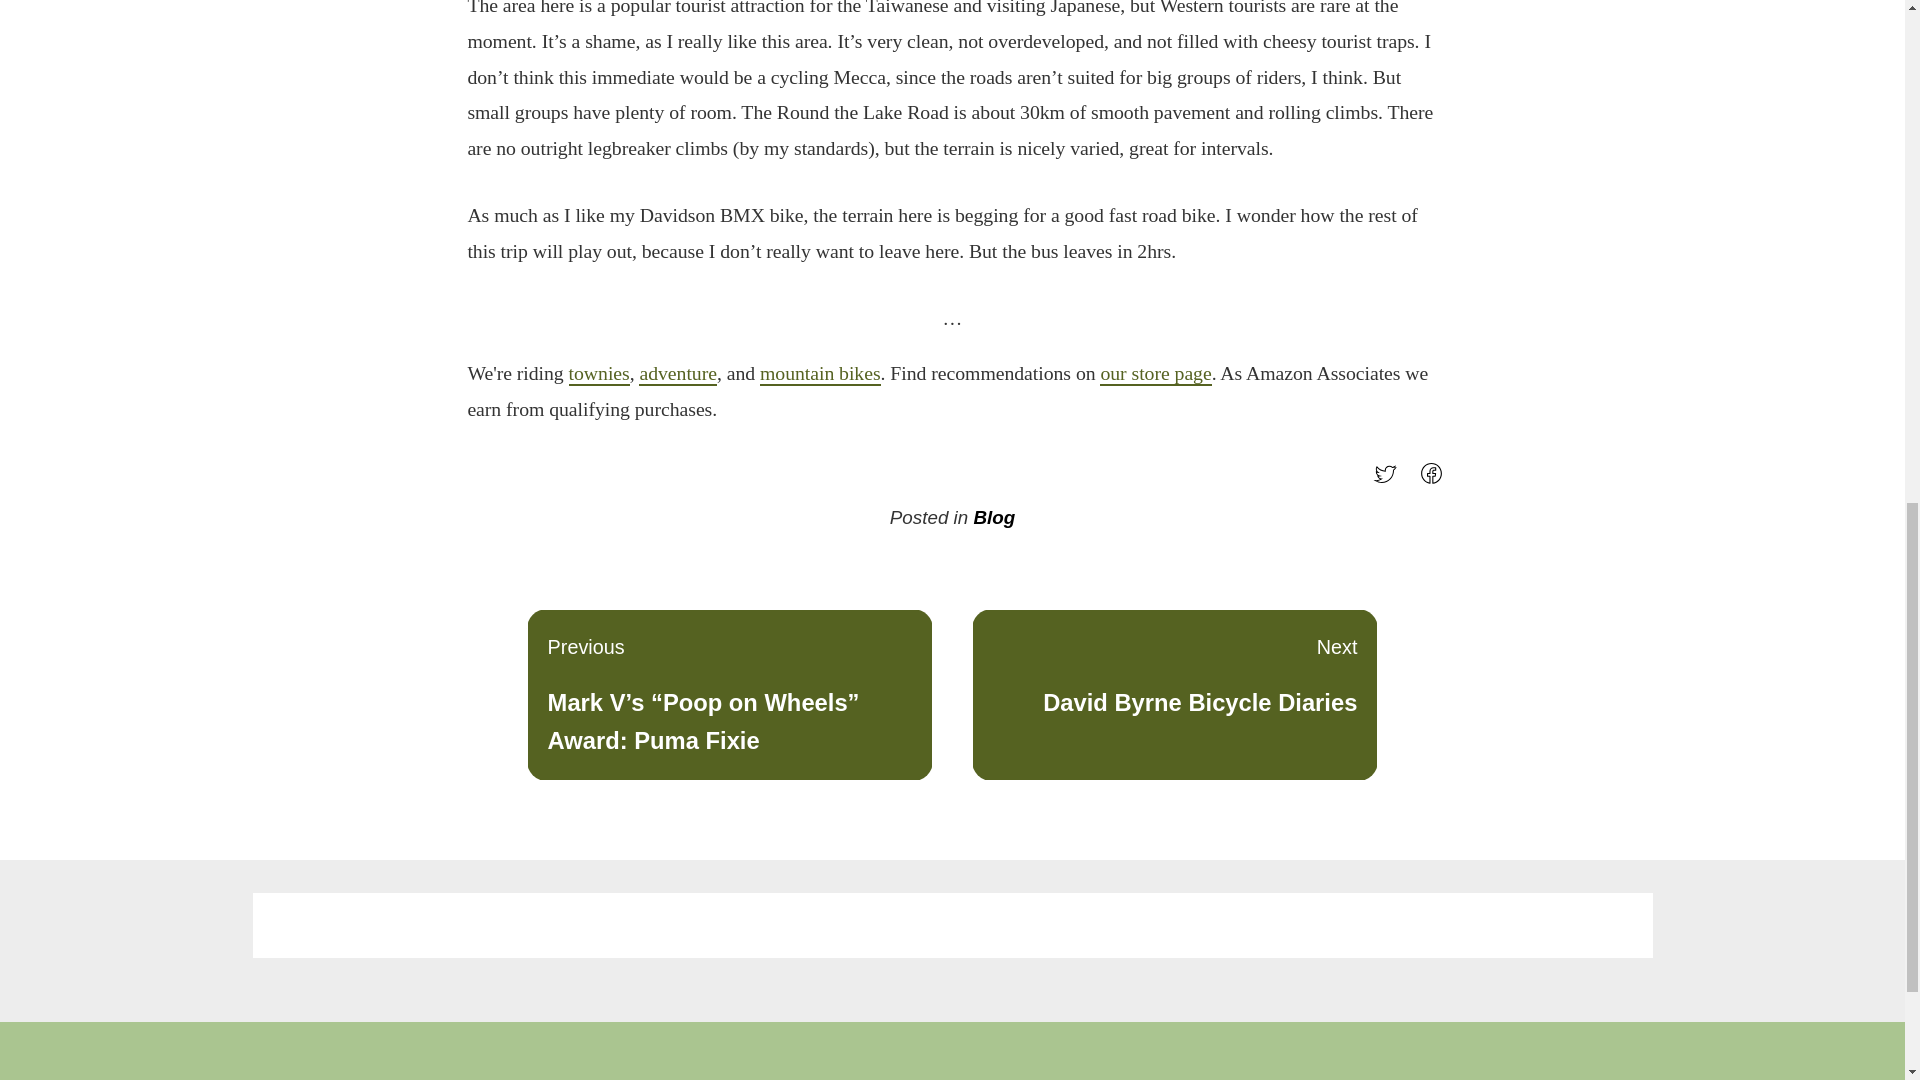 Image resolution: width=1920 pixels, height=1080 pixels. Describe the element at coordinates (1156, 373) in the screenshot. I see `adventure` at that location.